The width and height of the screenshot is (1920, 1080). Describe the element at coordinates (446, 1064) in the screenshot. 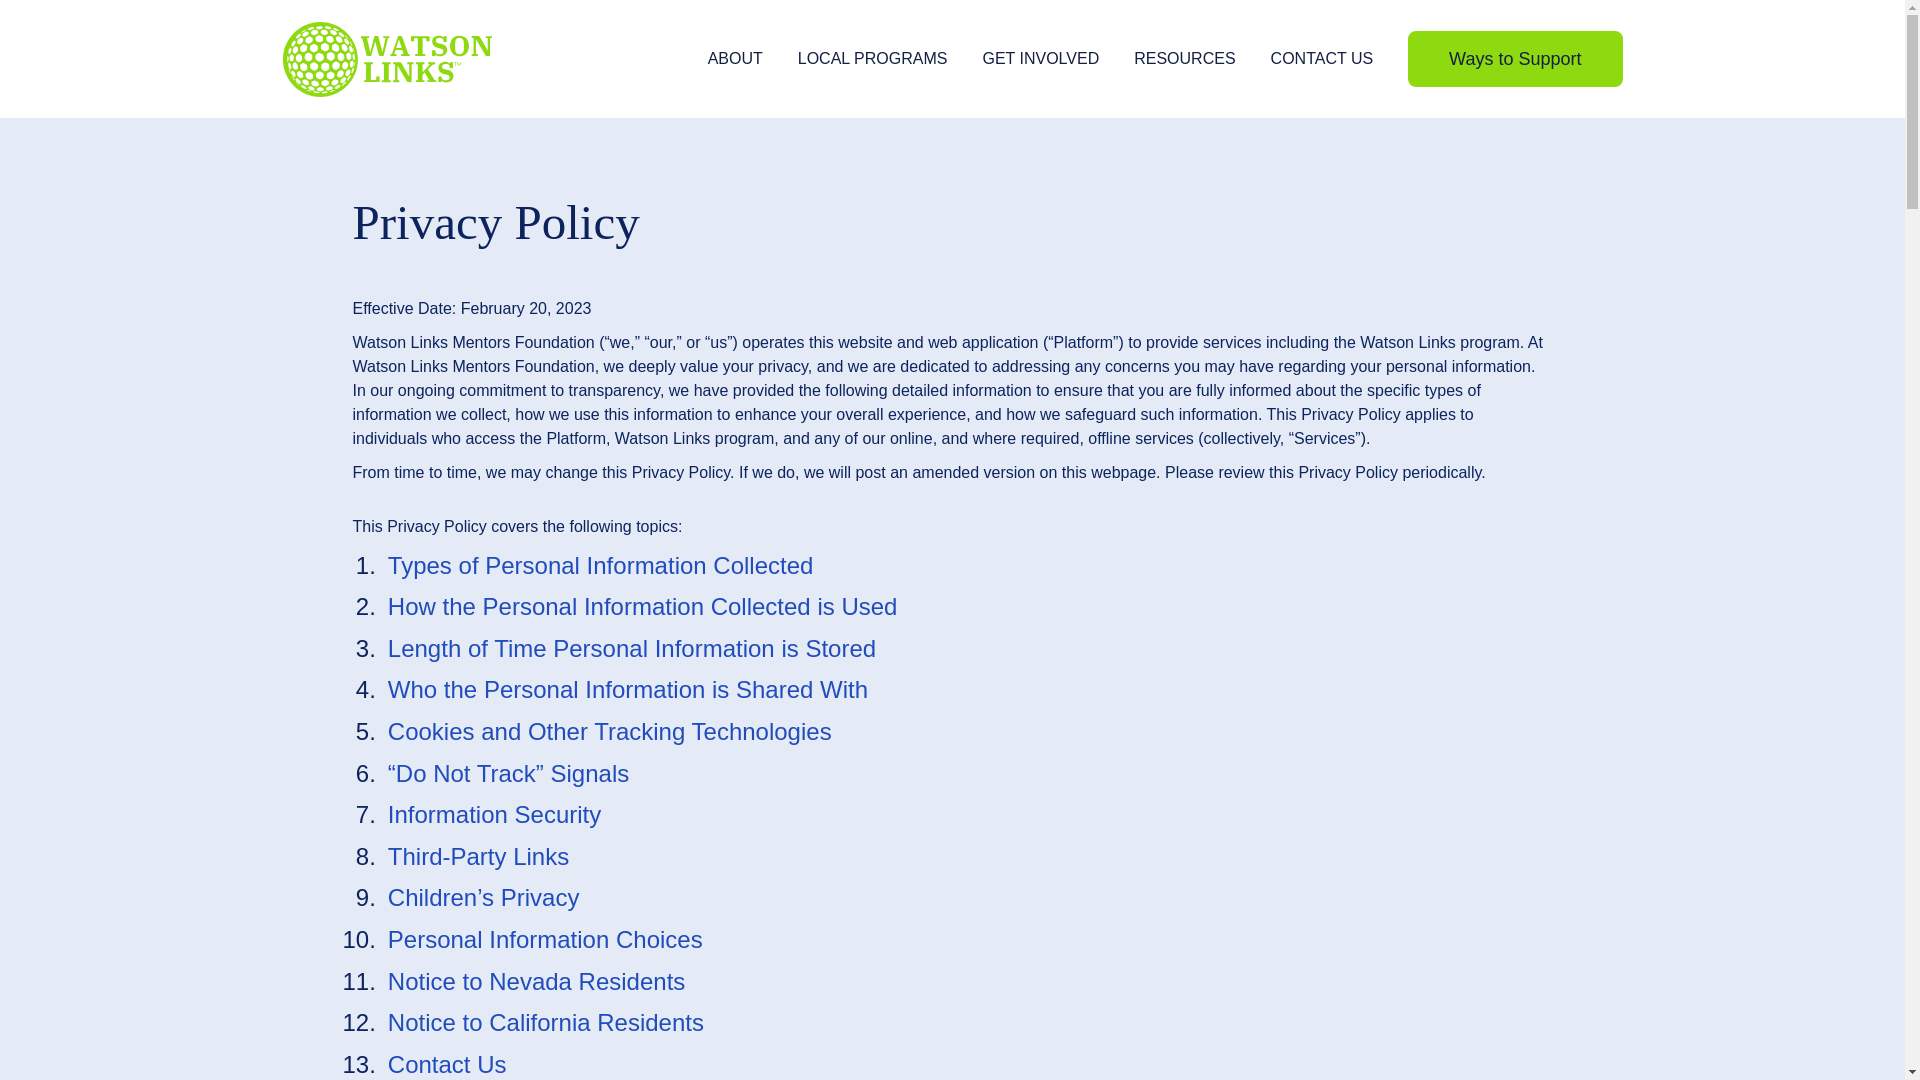

I see `Contact Us` at that location.